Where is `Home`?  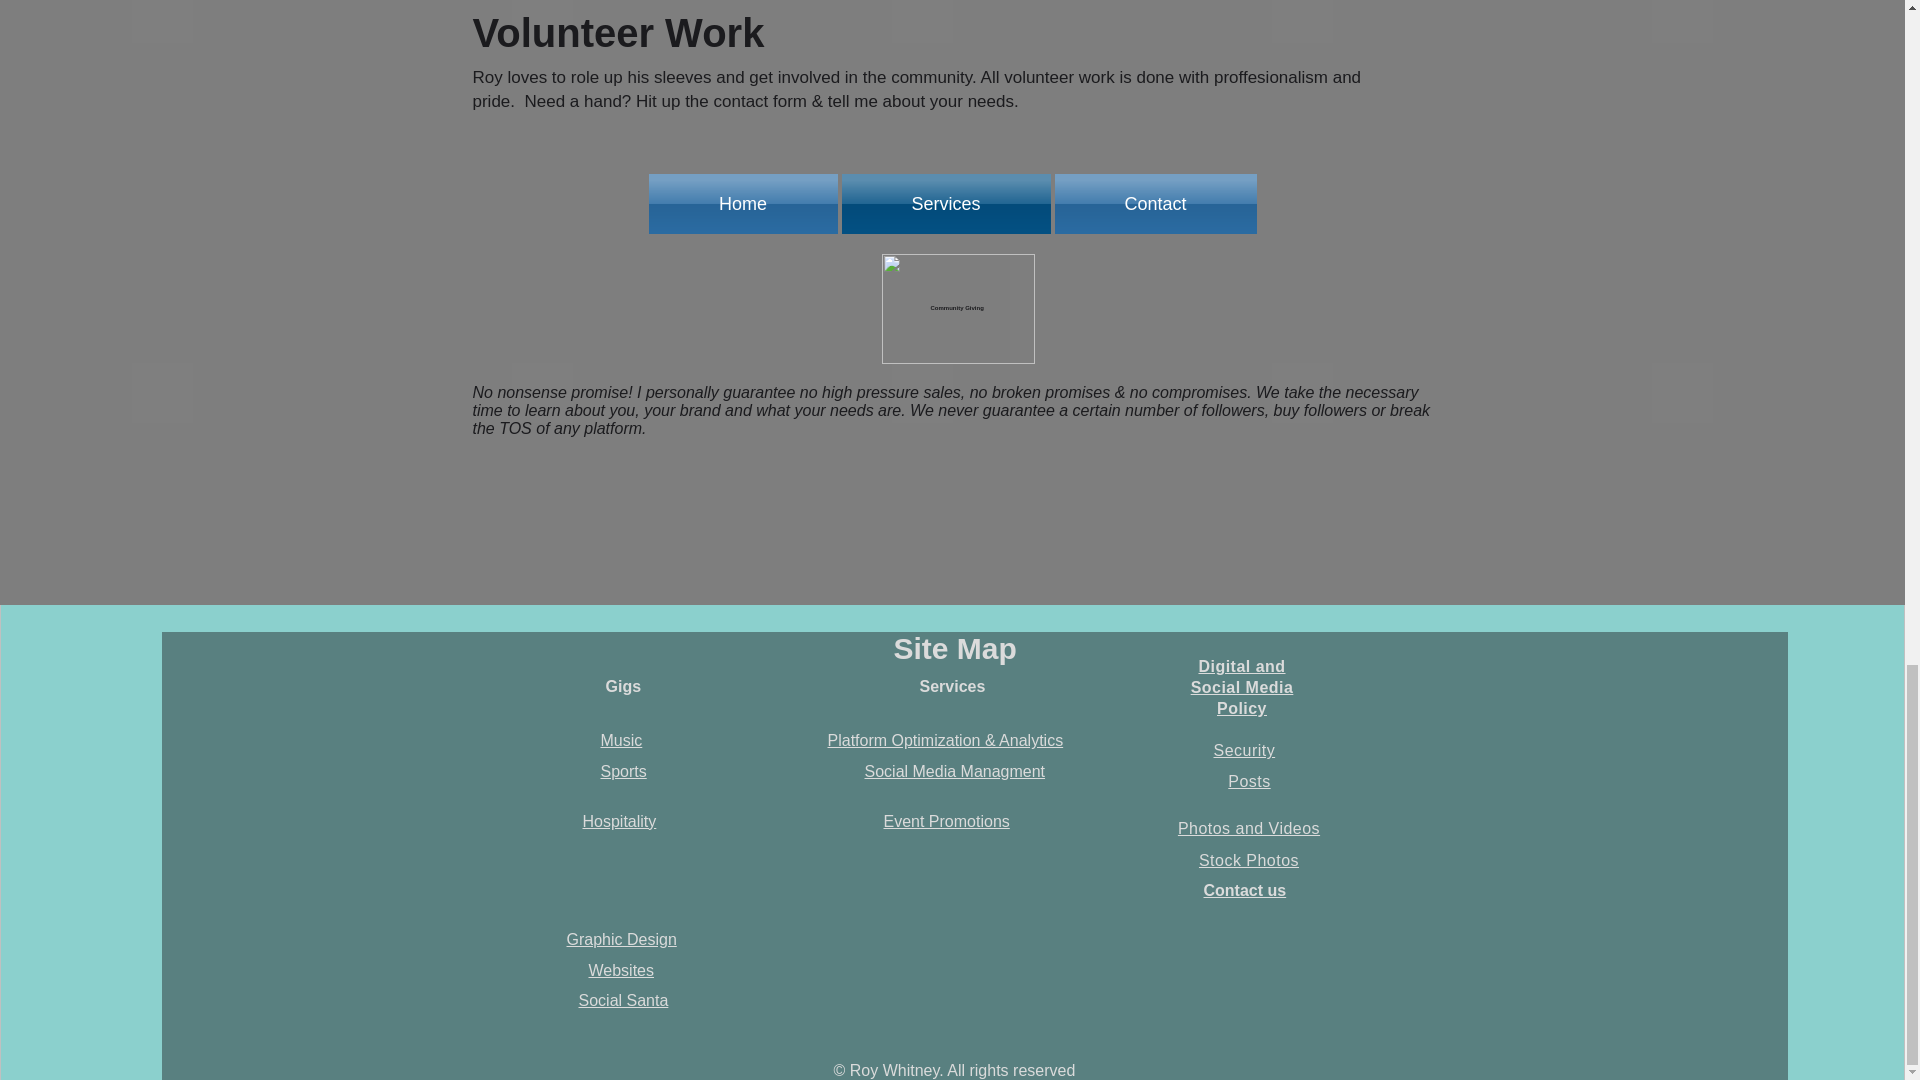
Home is located at coordinates (744, 204).